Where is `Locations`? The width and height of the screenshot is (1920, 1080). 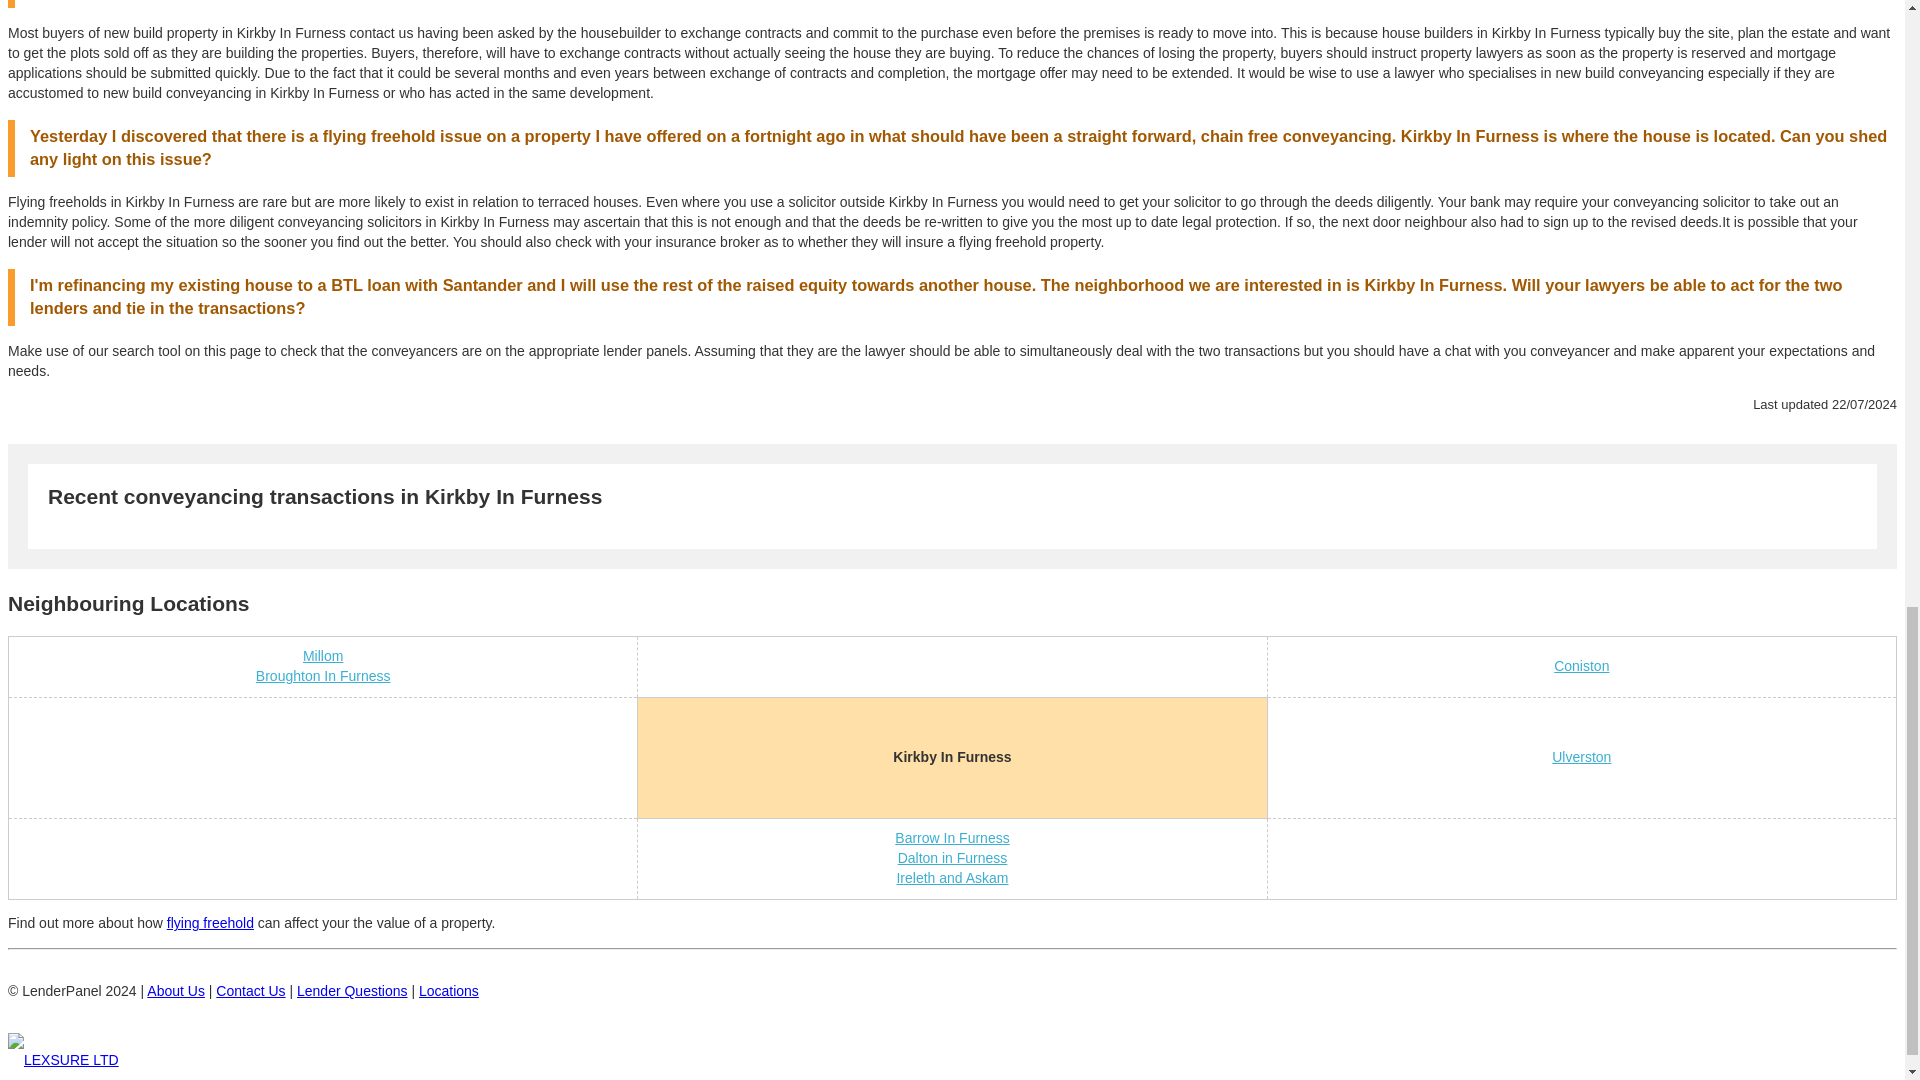
Locations is located at coordinates (448, 990).